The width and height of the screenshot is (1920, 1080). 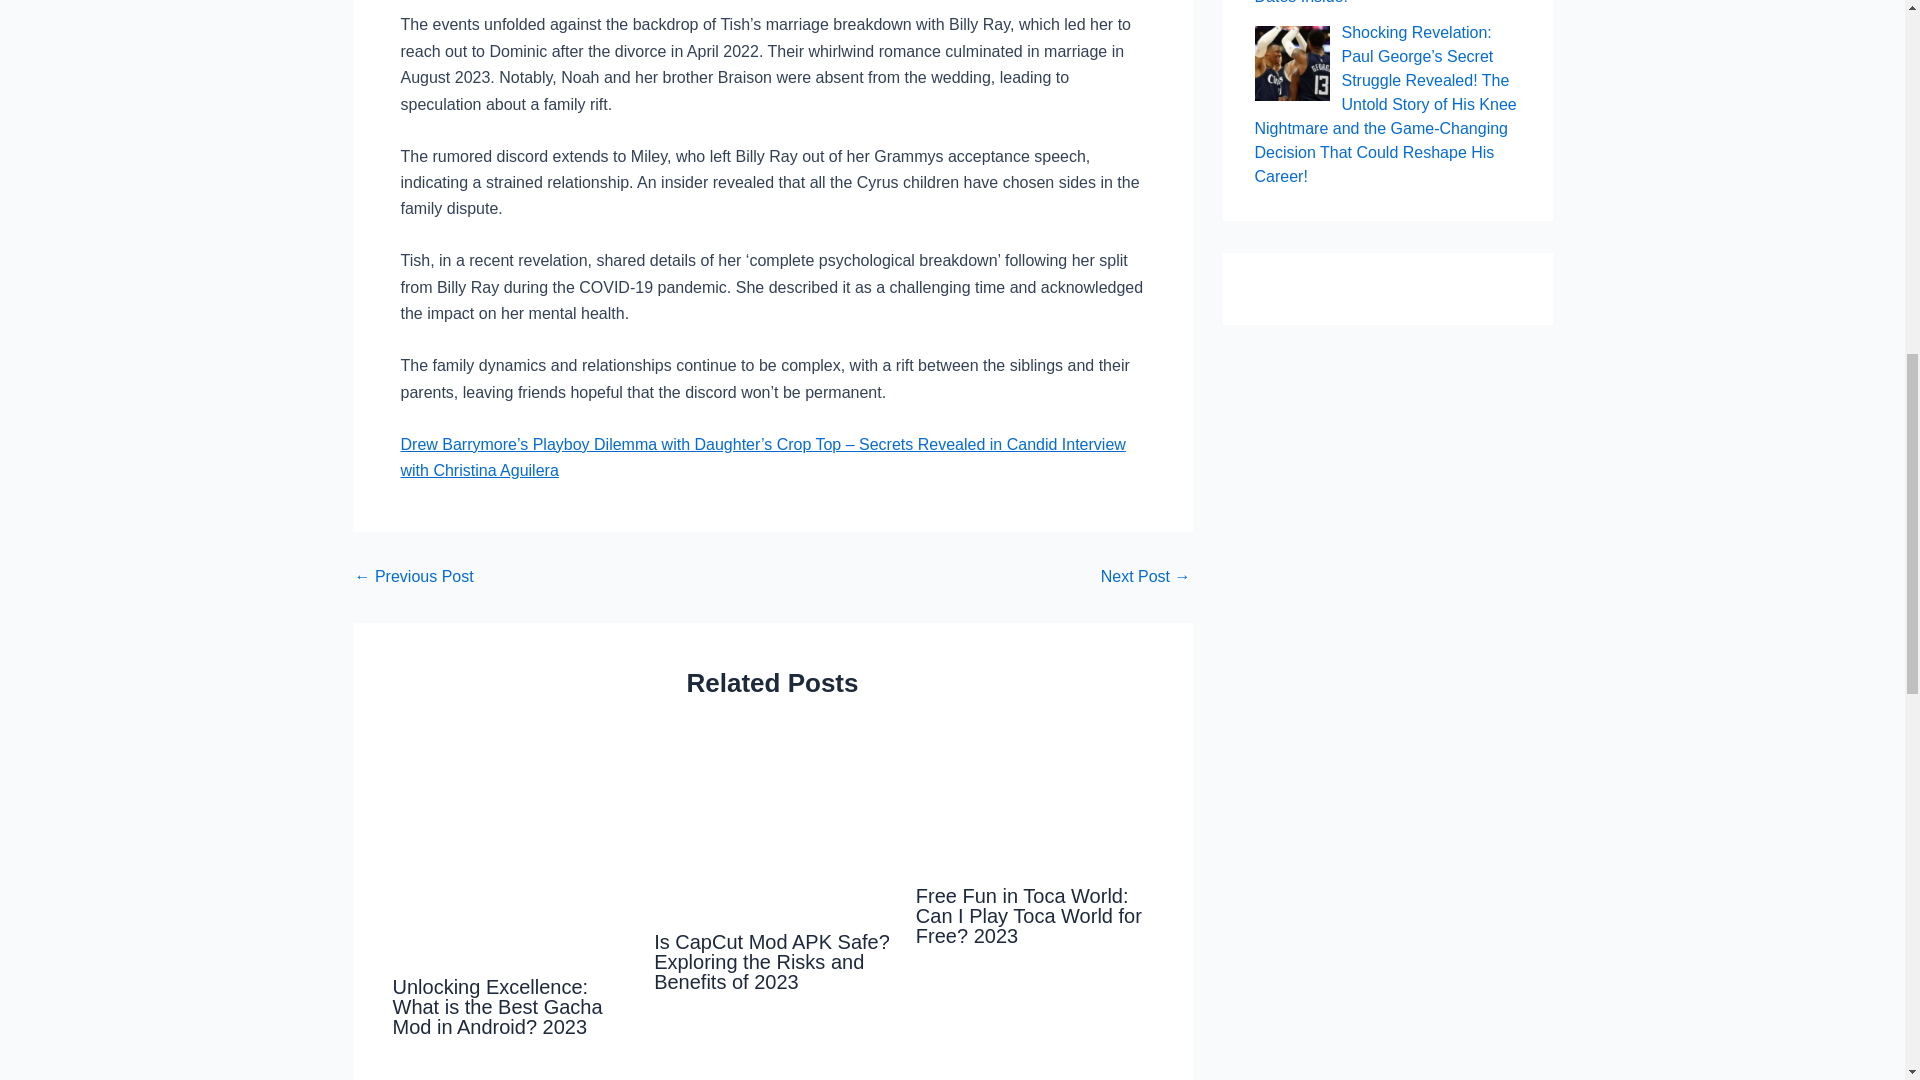 What do you see at coordinates (744, 825) in the screenshot?
I see `Love` at bounding box center [744, 825].